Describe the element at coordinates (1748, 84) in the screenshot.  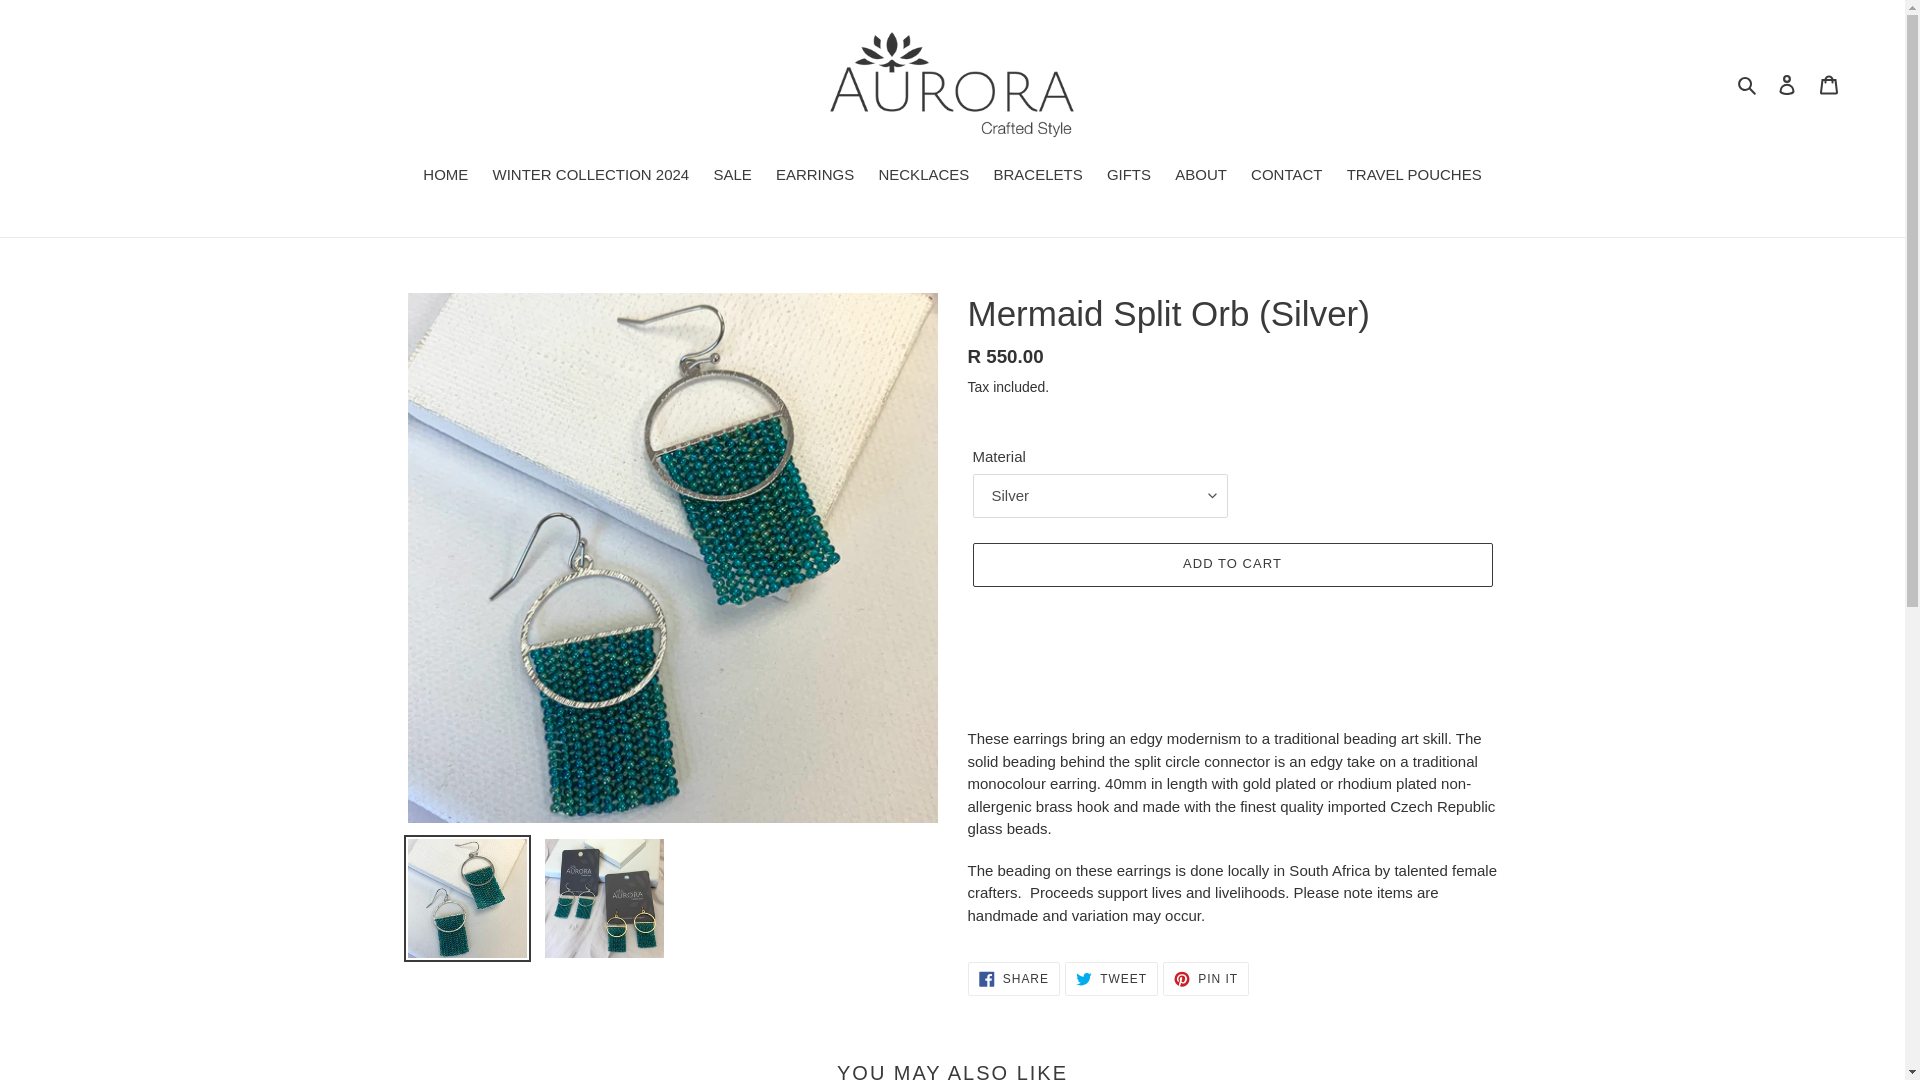
I see `NECKLACES` at that location.